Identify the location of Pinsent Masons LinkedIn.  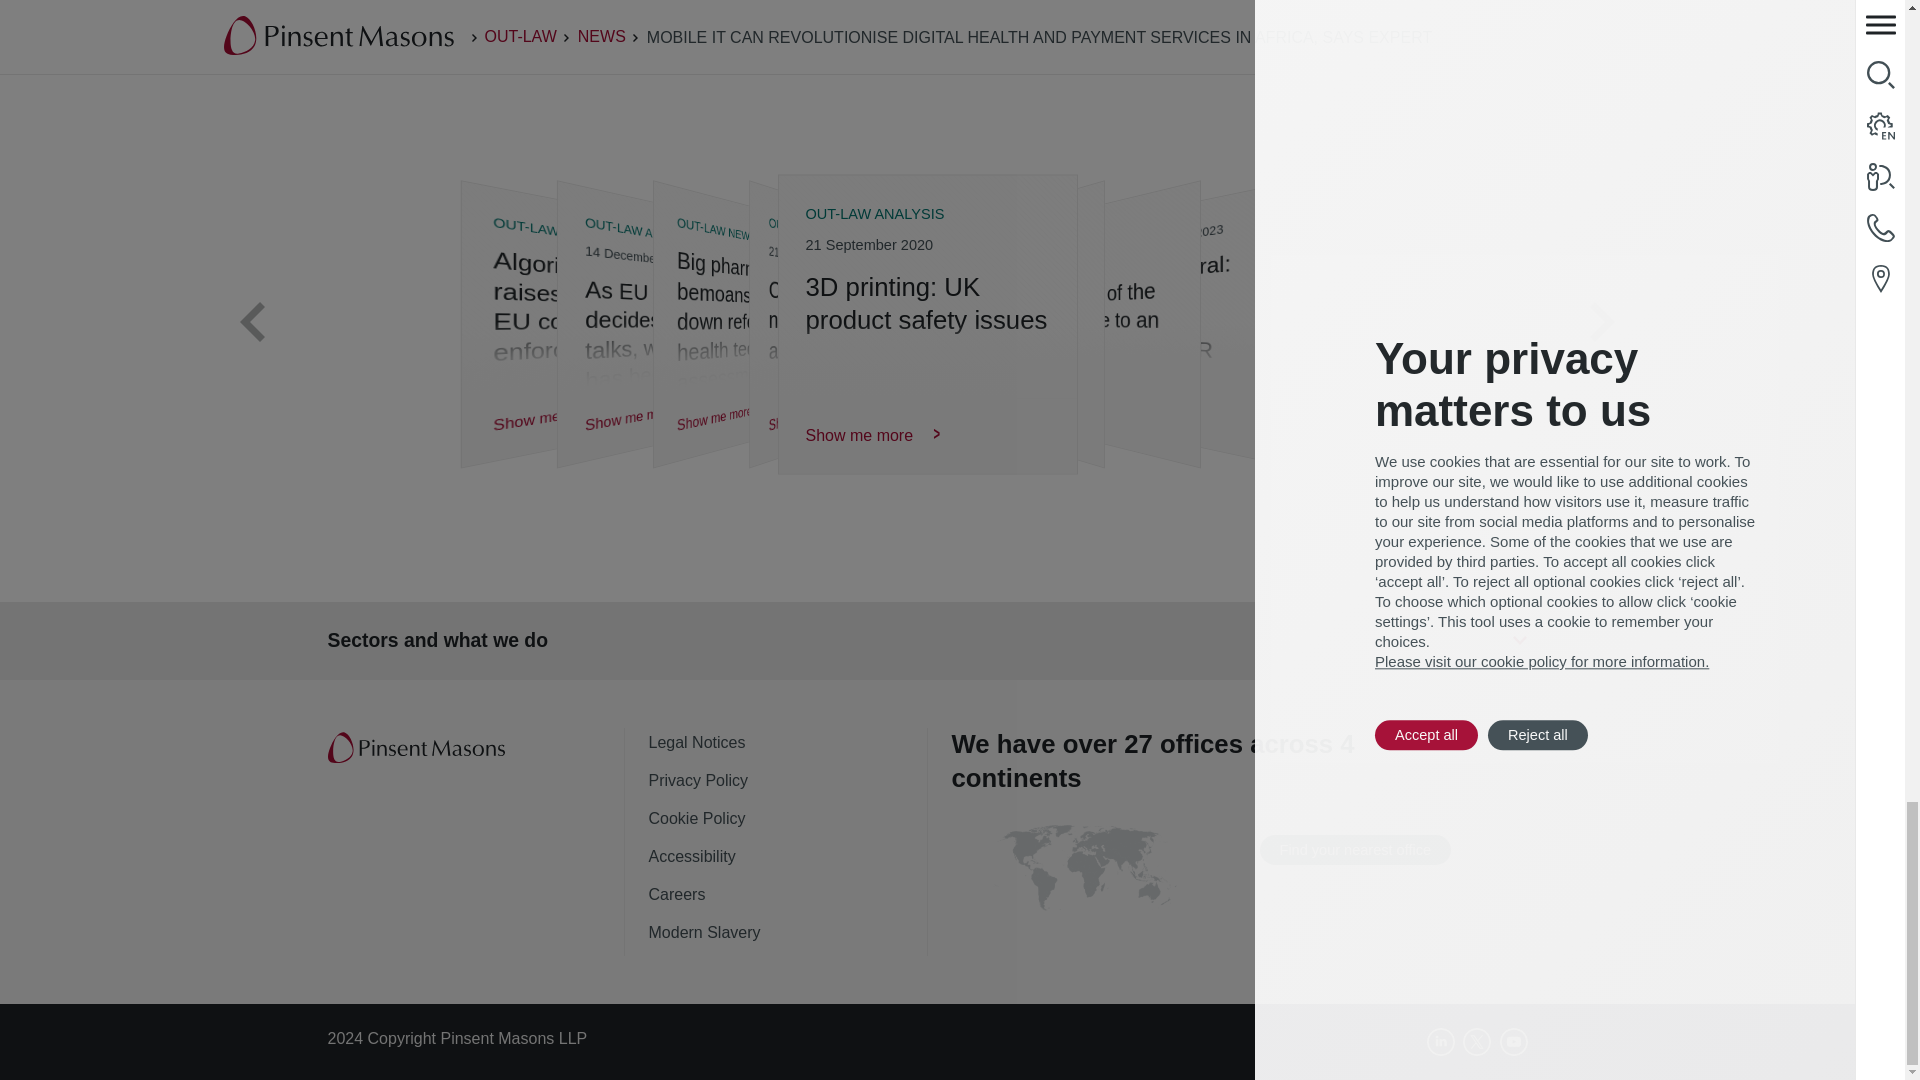
(1440, 1042).